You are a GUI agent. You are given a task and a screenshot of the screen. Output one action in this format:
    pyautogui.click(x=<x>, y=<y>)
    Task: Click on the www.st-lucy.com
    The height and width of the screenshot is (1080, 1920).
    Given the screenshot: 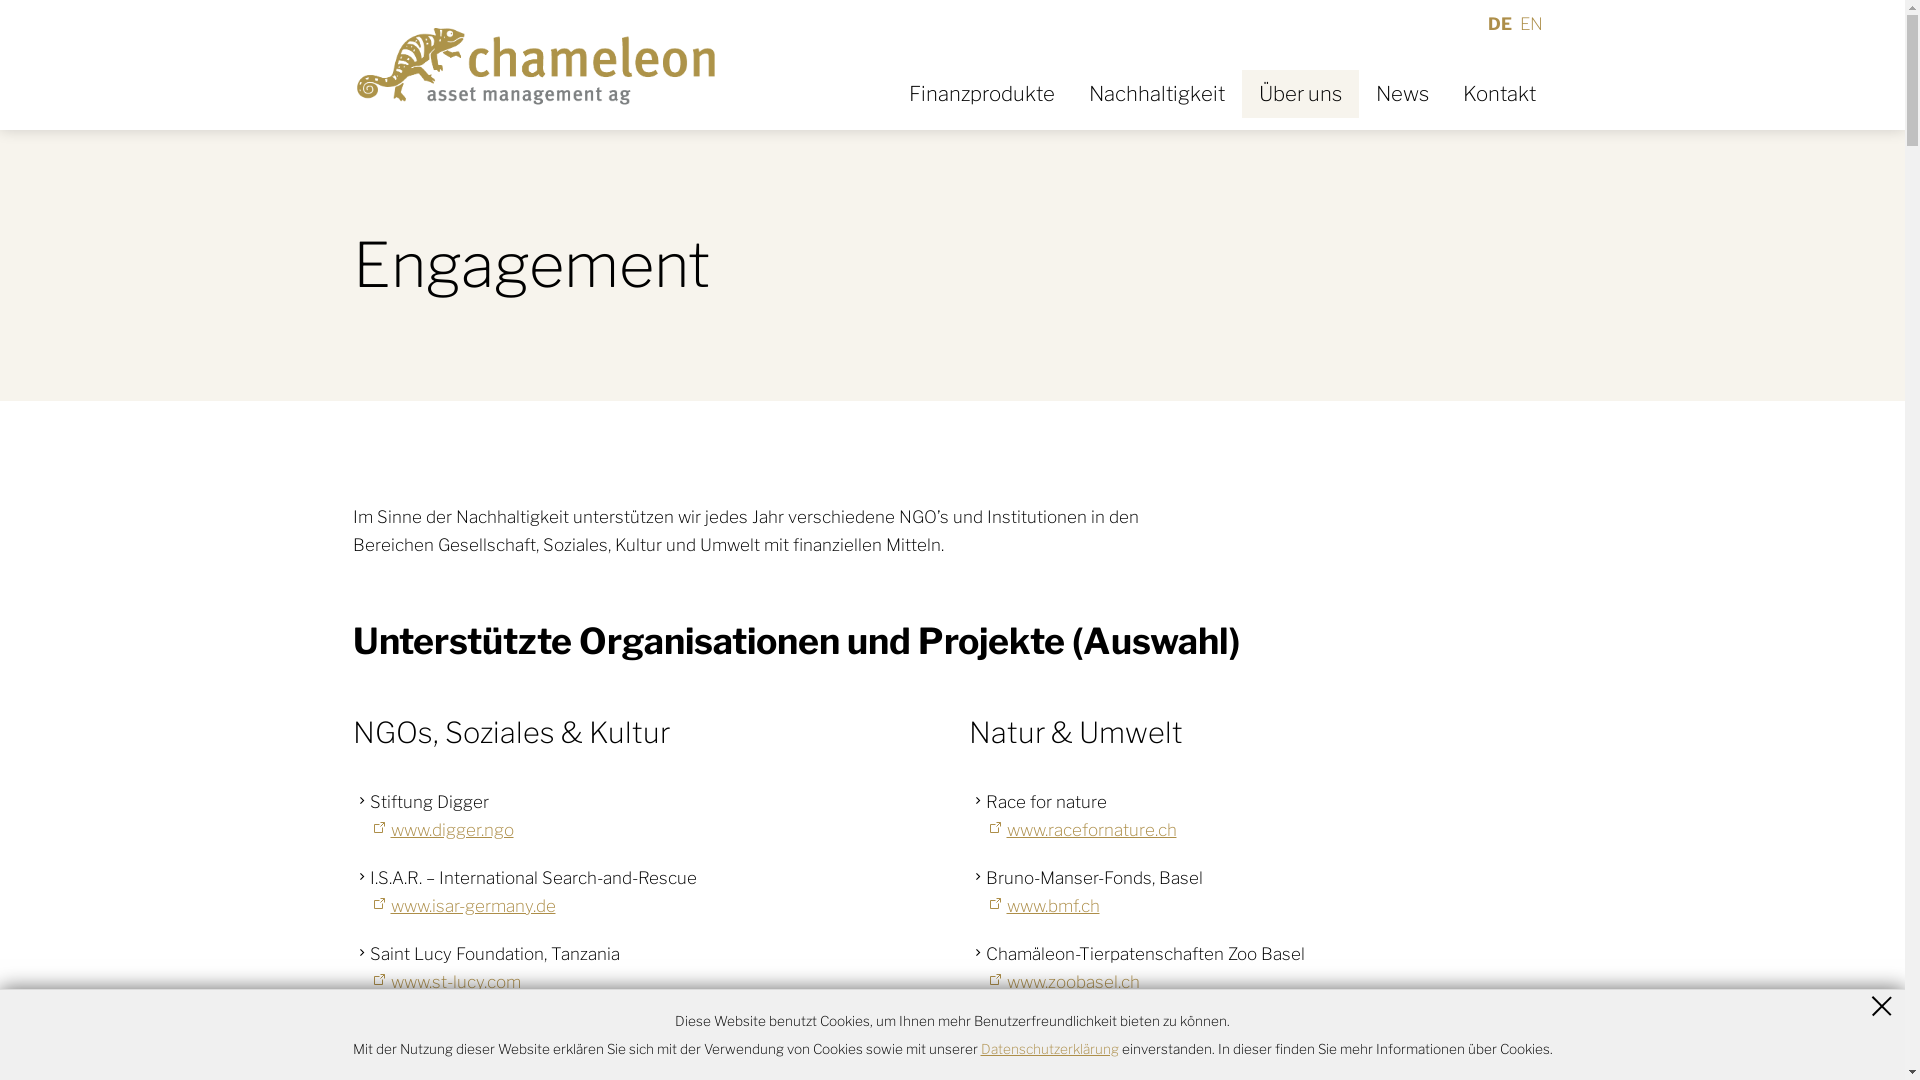 What is the action you would take?
    pyautogui.click(x=446, y=982)
    